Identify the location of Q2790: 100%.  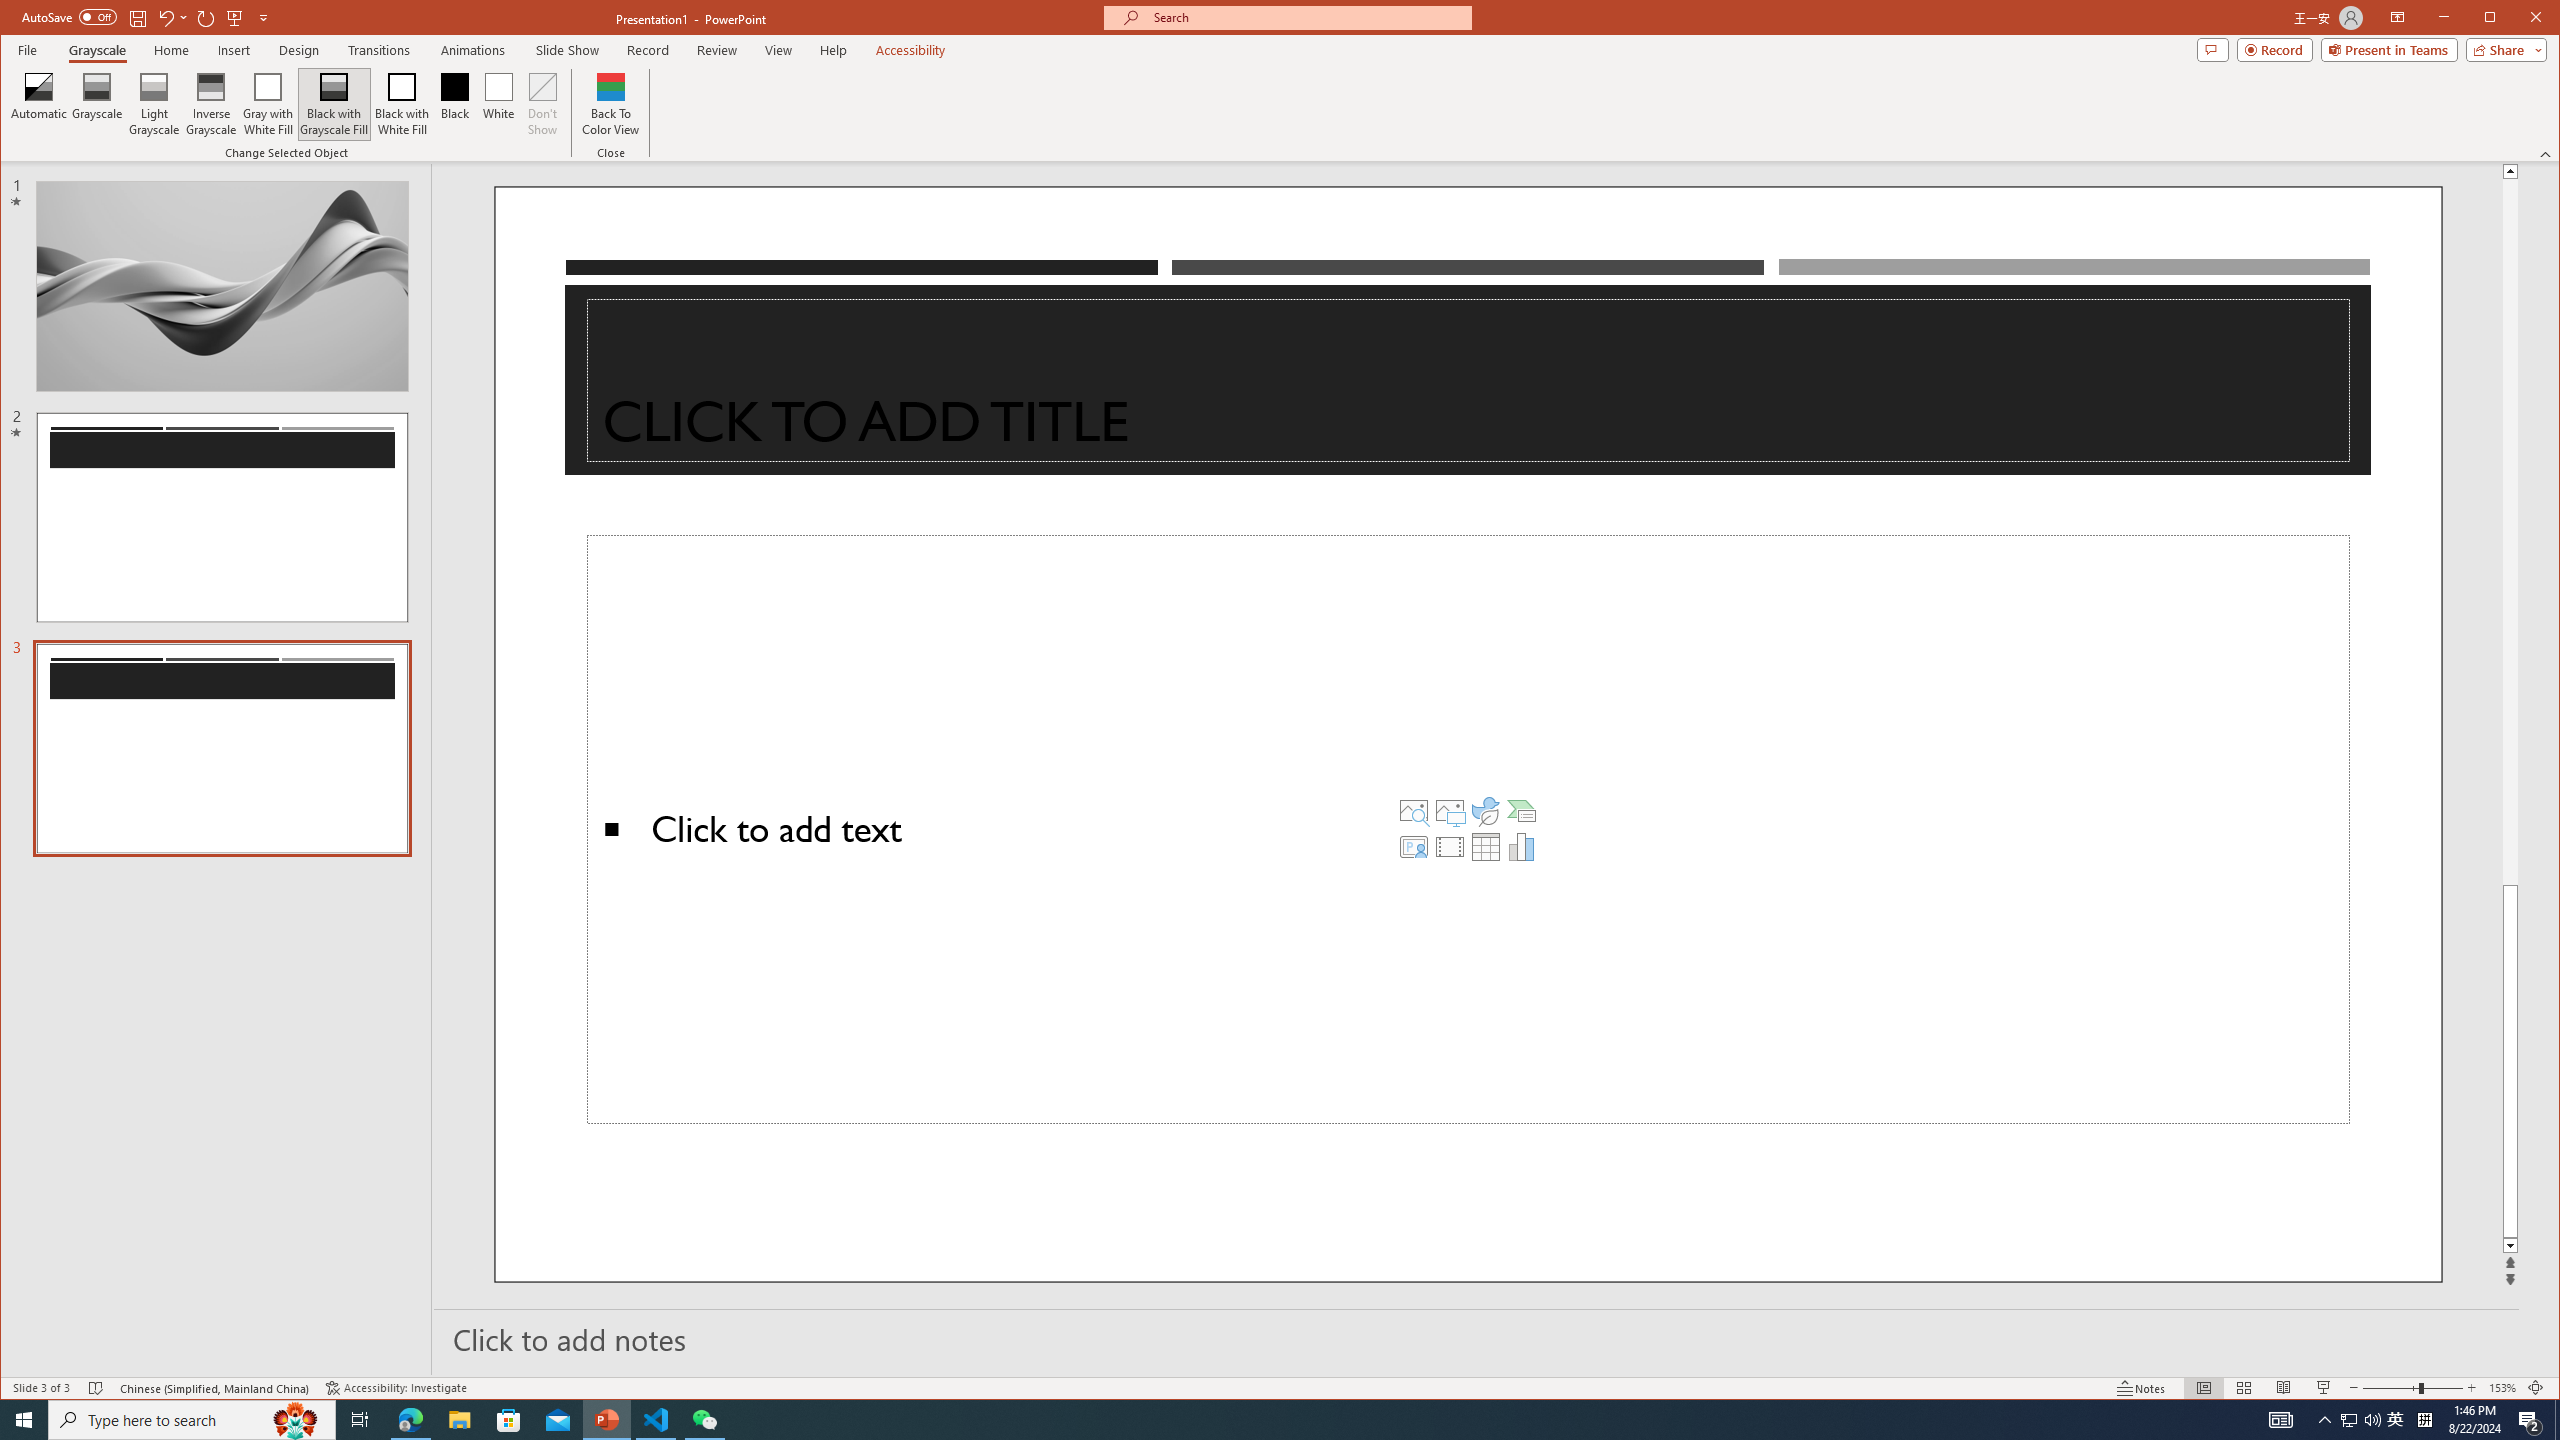
(2372, 1420).